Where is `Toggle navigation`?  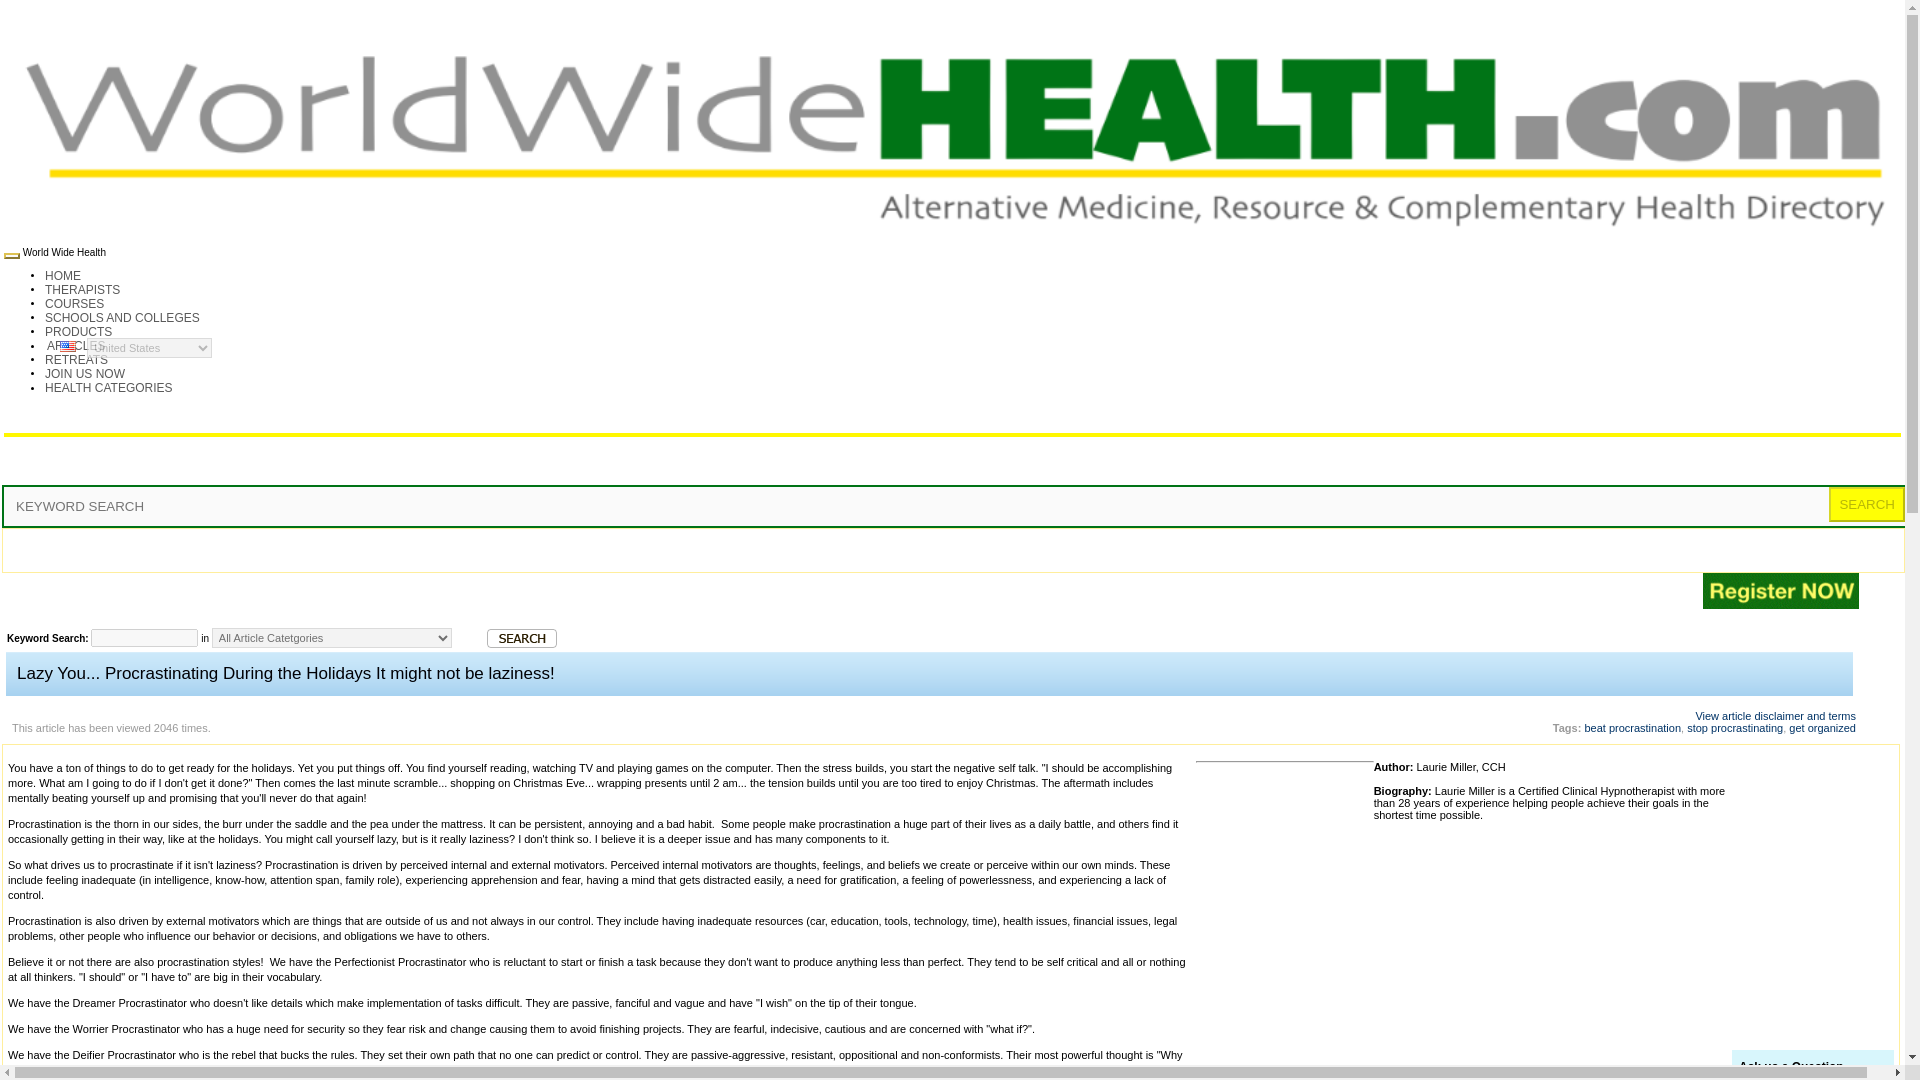
Toggle navigation is located at coordinates (11, 256).